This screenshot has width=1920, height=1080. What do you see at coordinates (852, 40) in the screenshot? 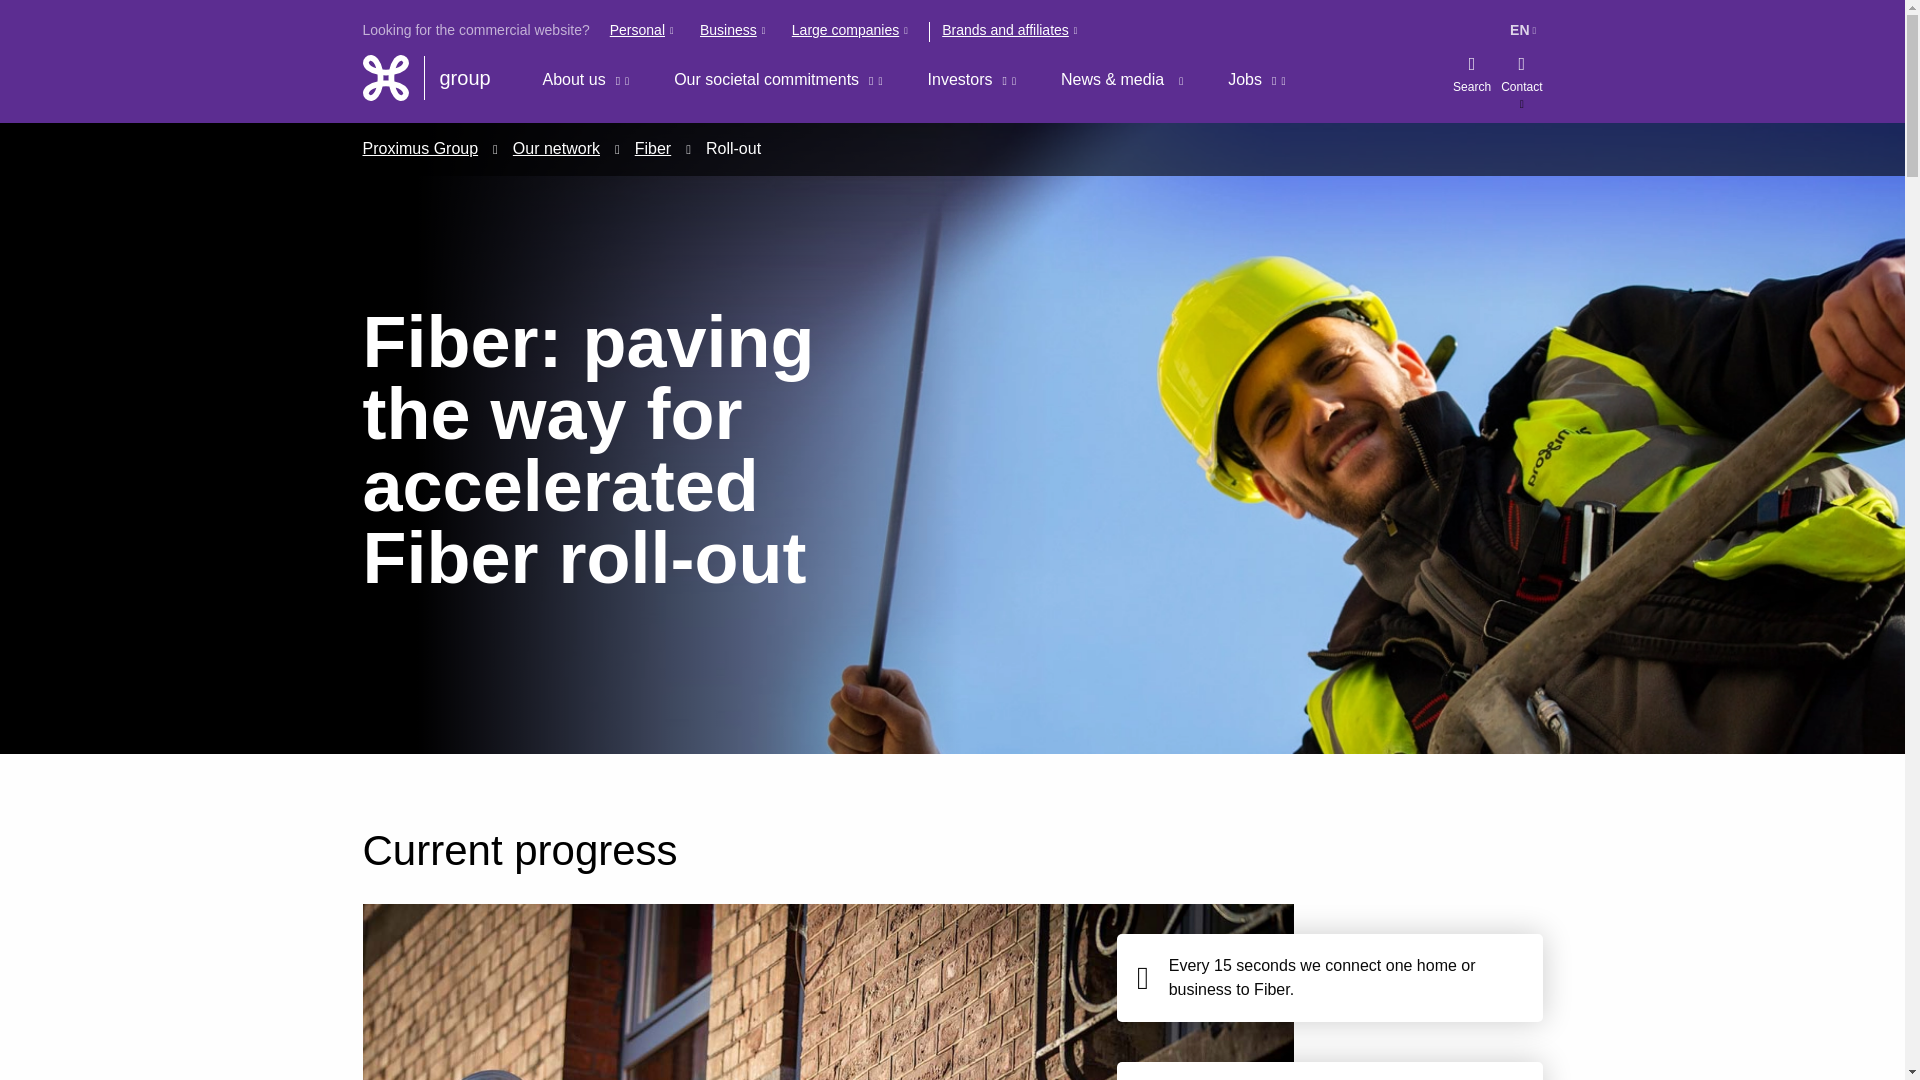
I see `Large companies` at bounding box center [852, 40].